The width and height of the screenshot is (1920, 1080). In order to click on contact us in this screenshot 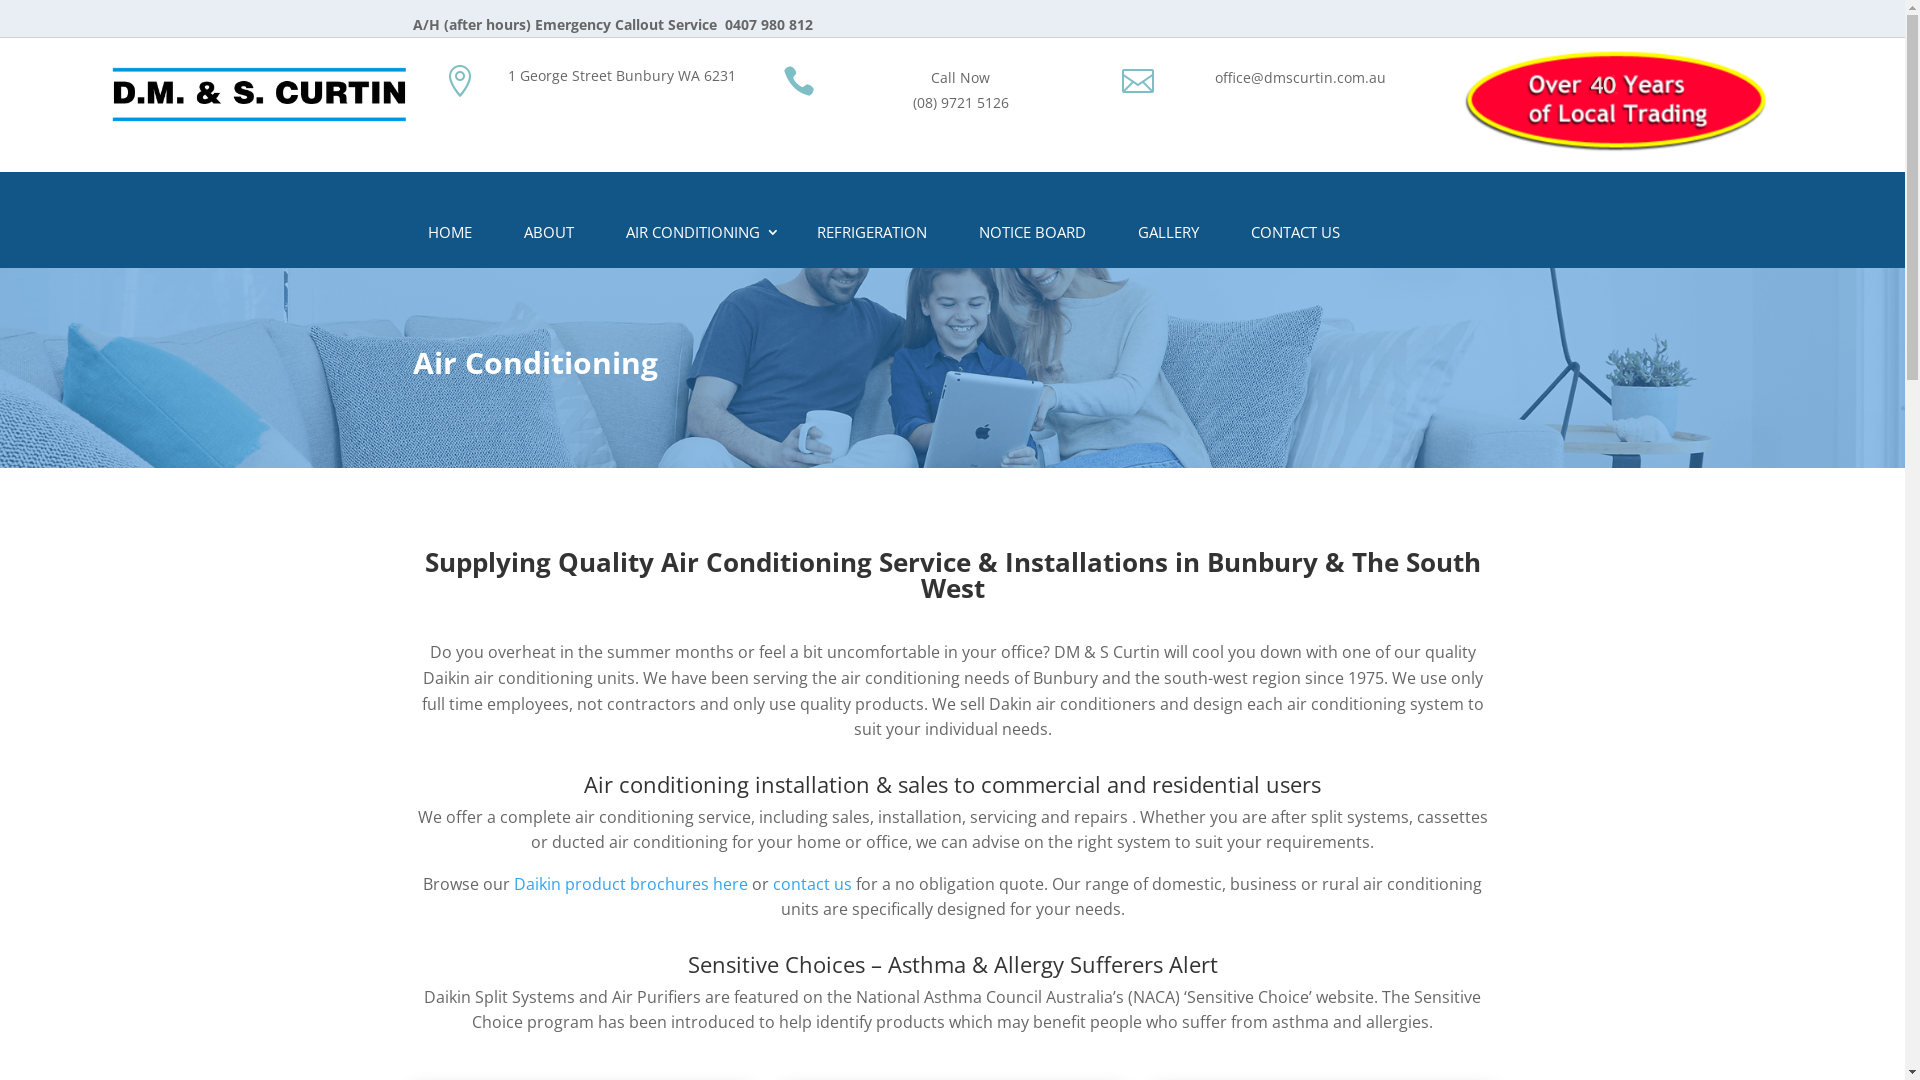, I will do `click(812, 884)`.